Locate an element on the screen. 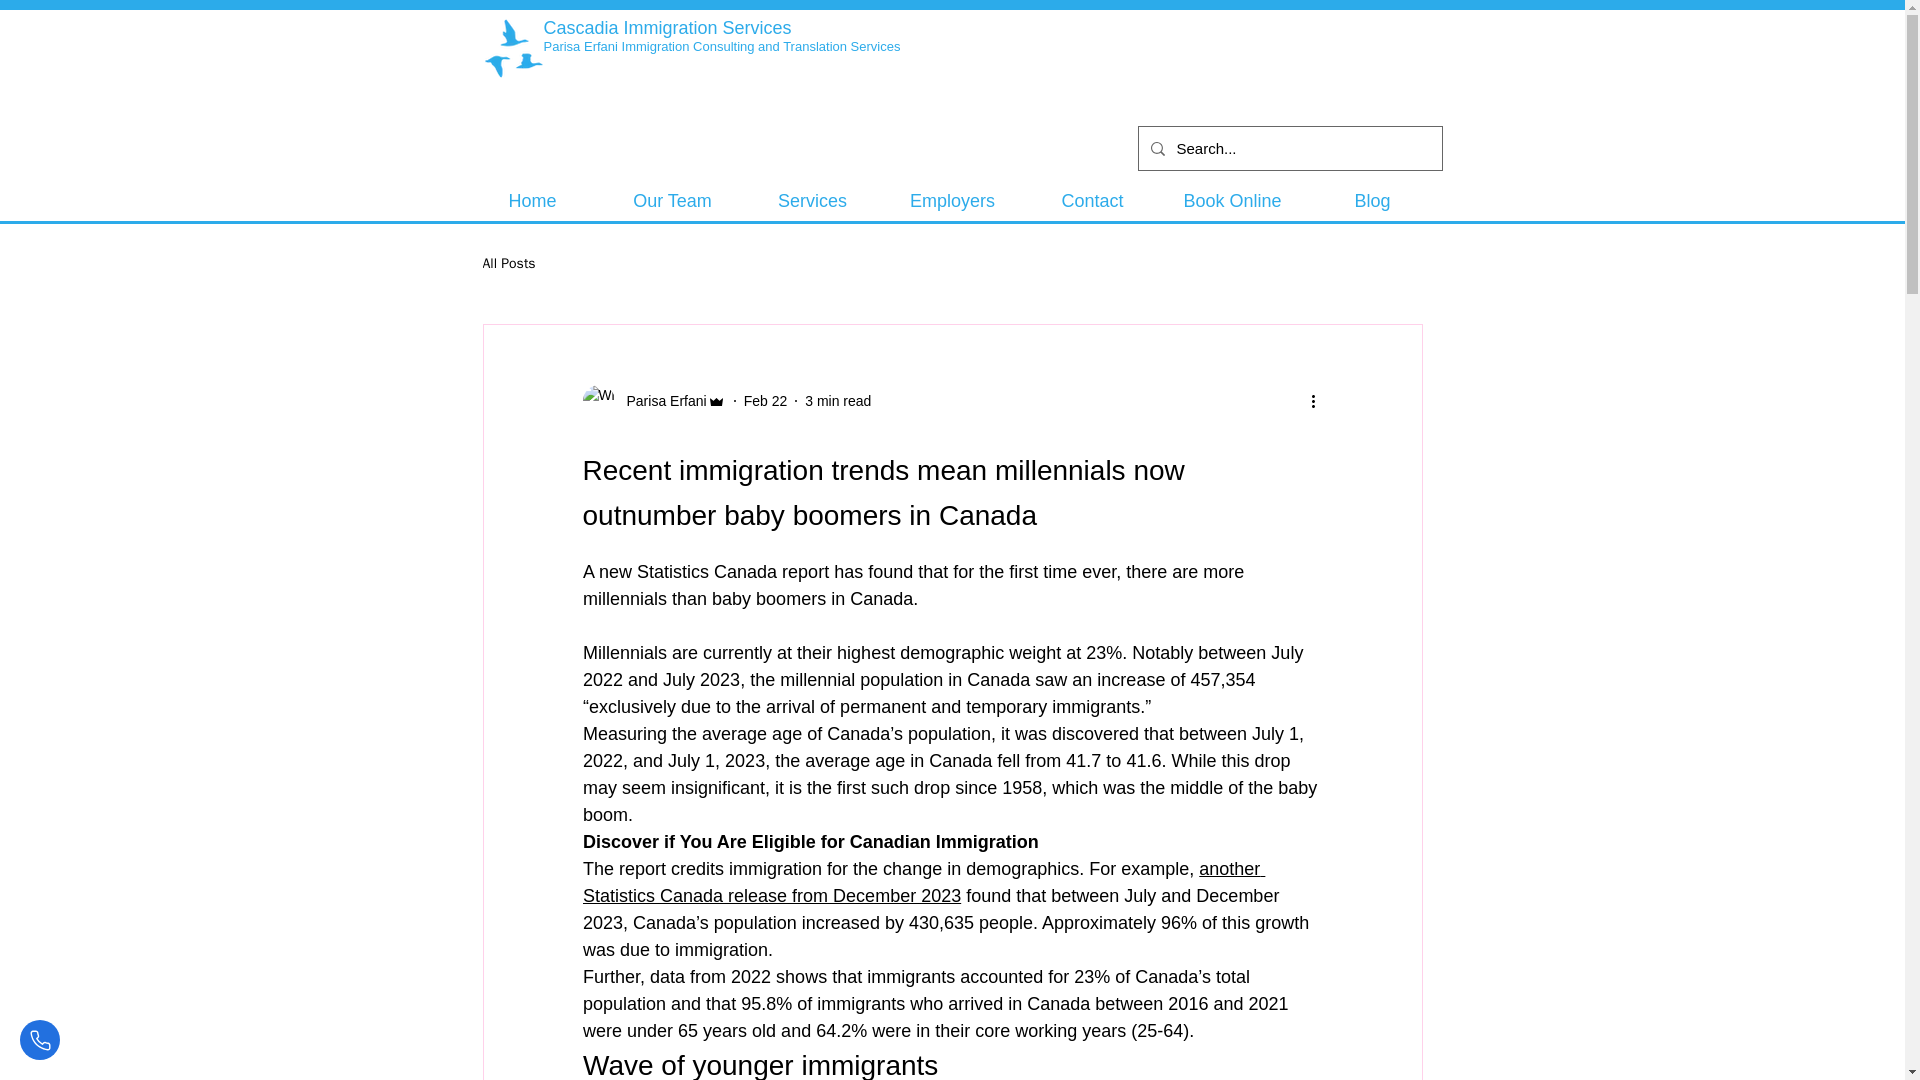 The width and height of the screenshot is (1920, 1080). Book Online is located at coordinates (1231, 201).